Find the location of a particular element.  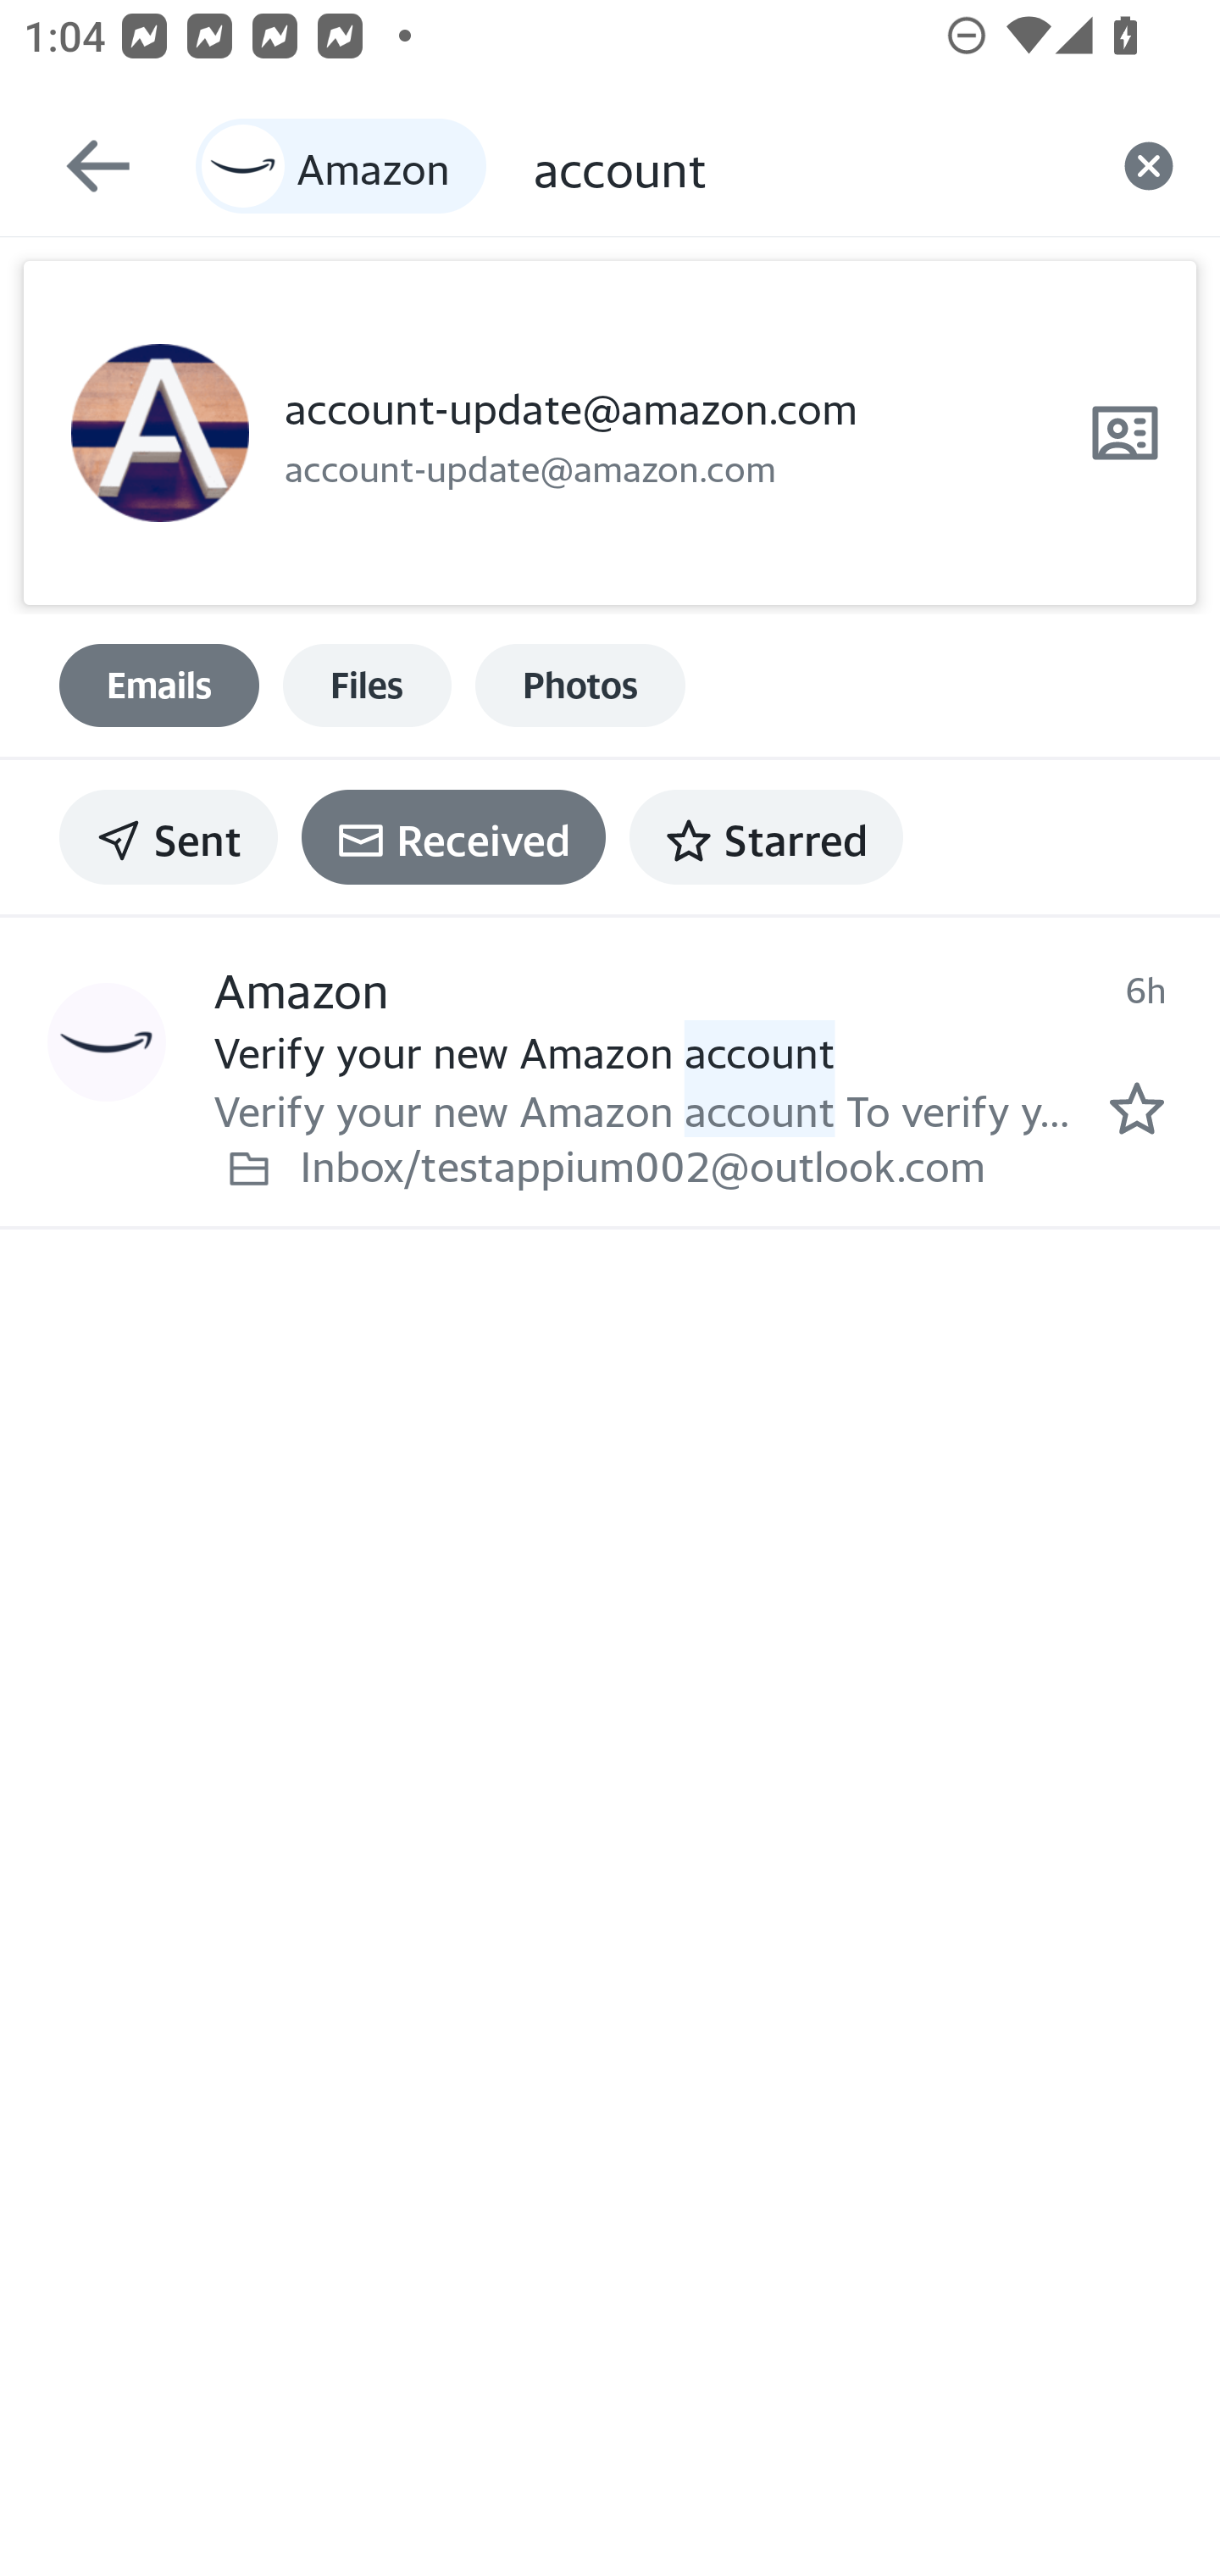

Starred is located at coordinates (766, 837).